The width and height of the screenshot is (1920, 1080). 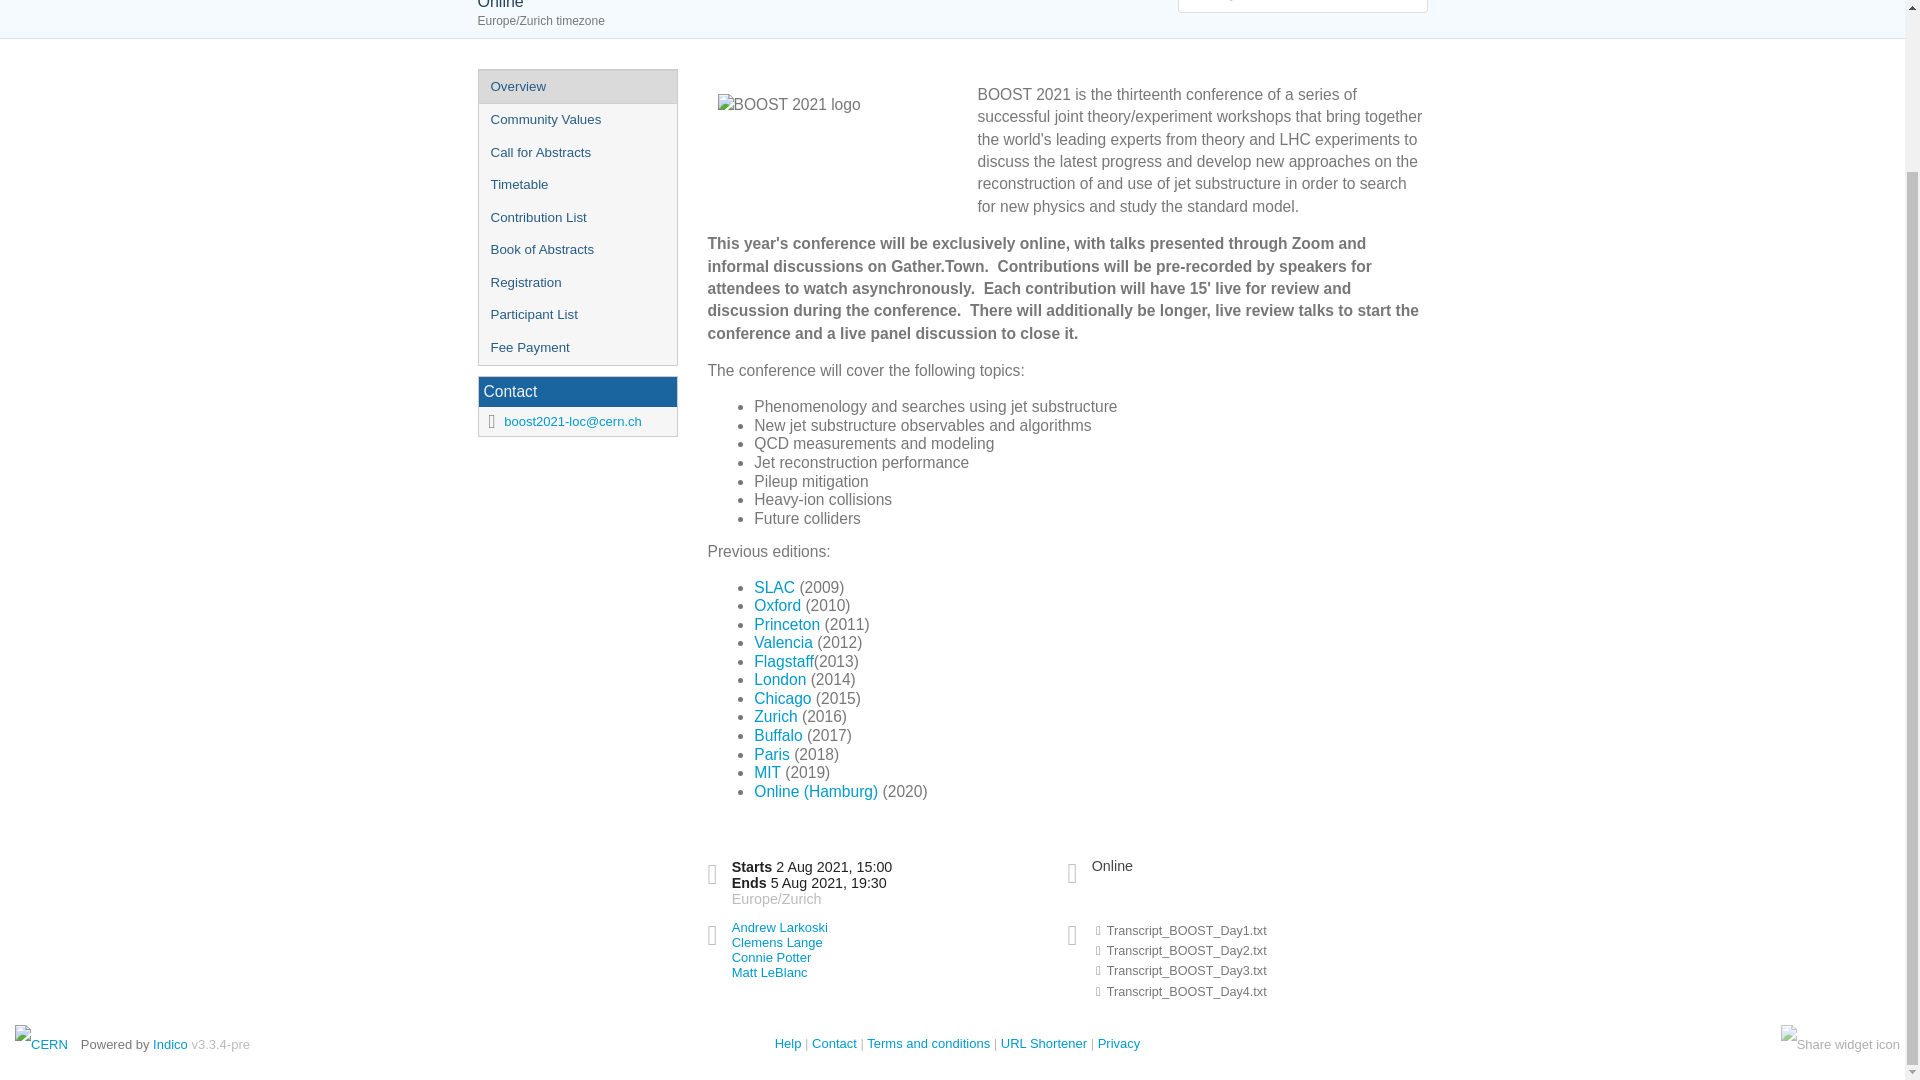 I want to click on Overview, so click(x=576, y=86).